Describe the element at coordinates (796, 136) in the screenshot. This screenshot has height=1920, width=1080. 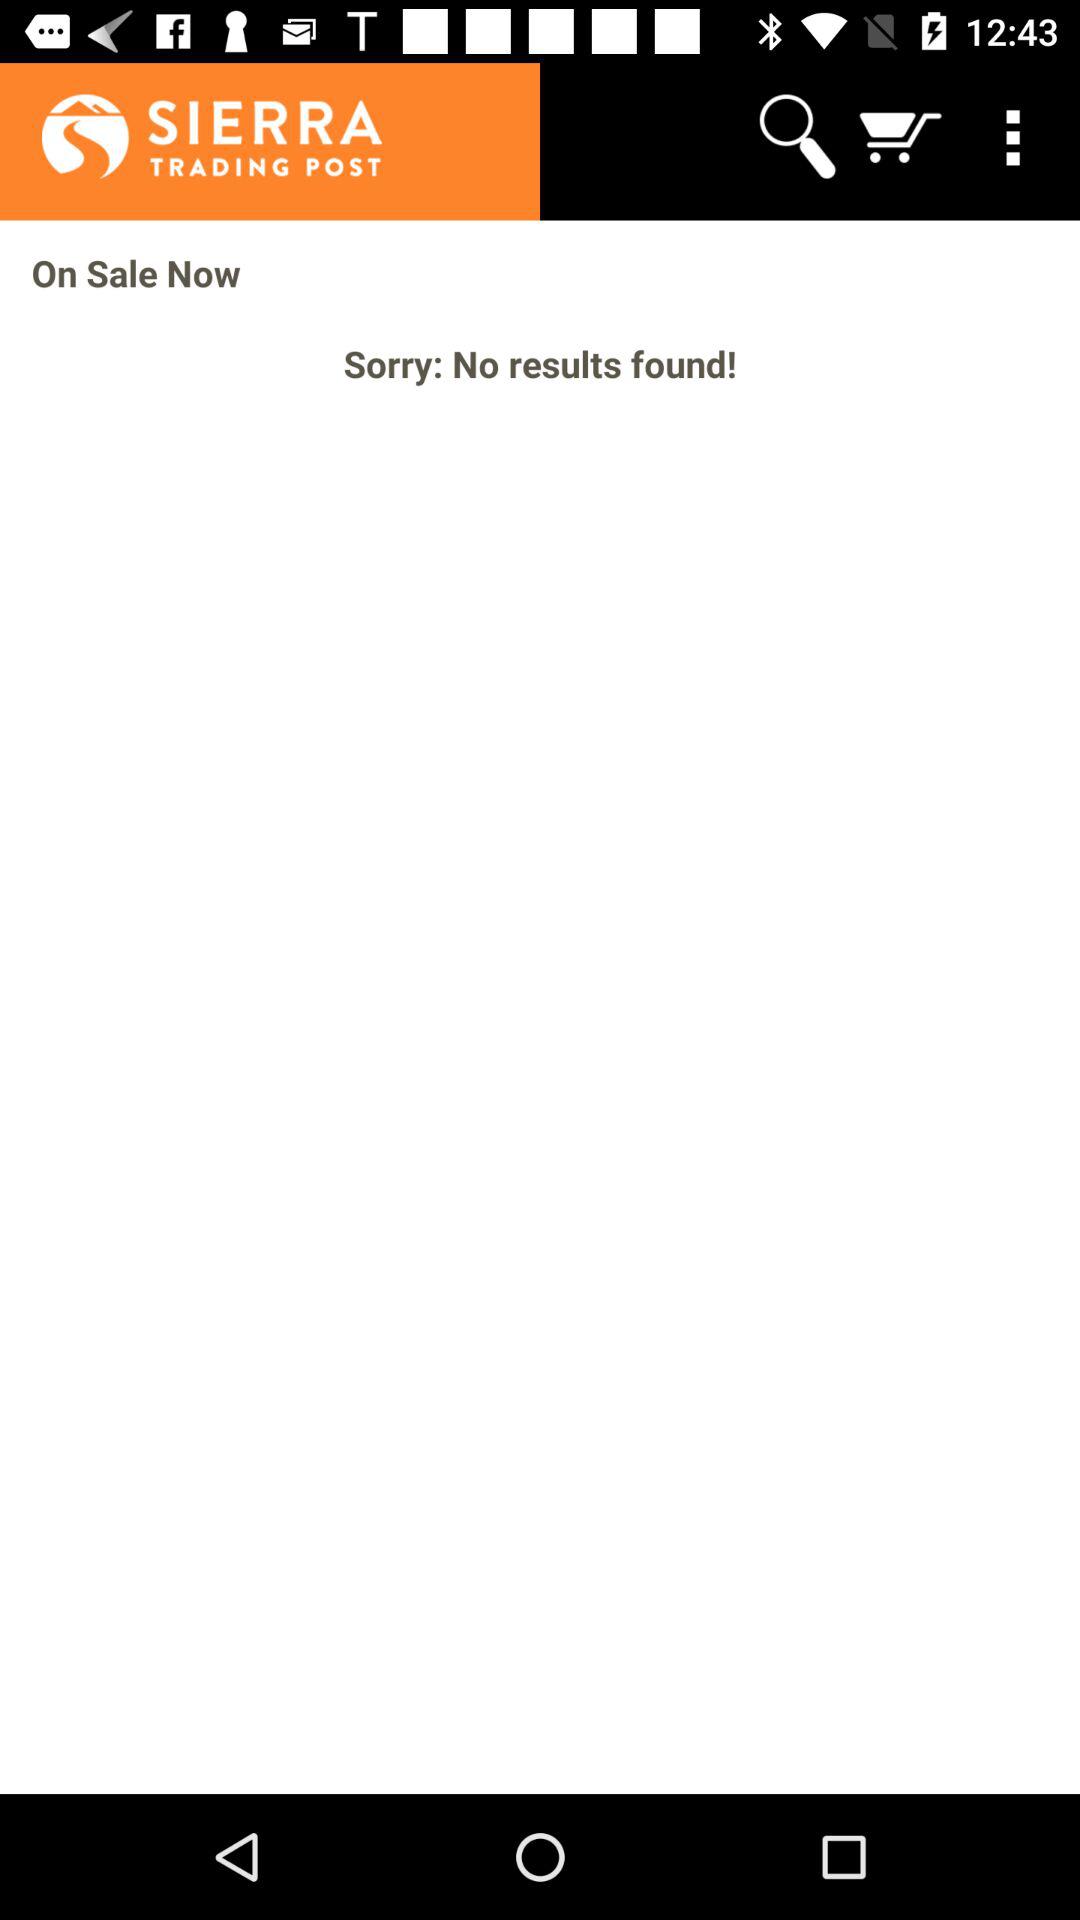
I see `open item above the on sale now item` at that location.